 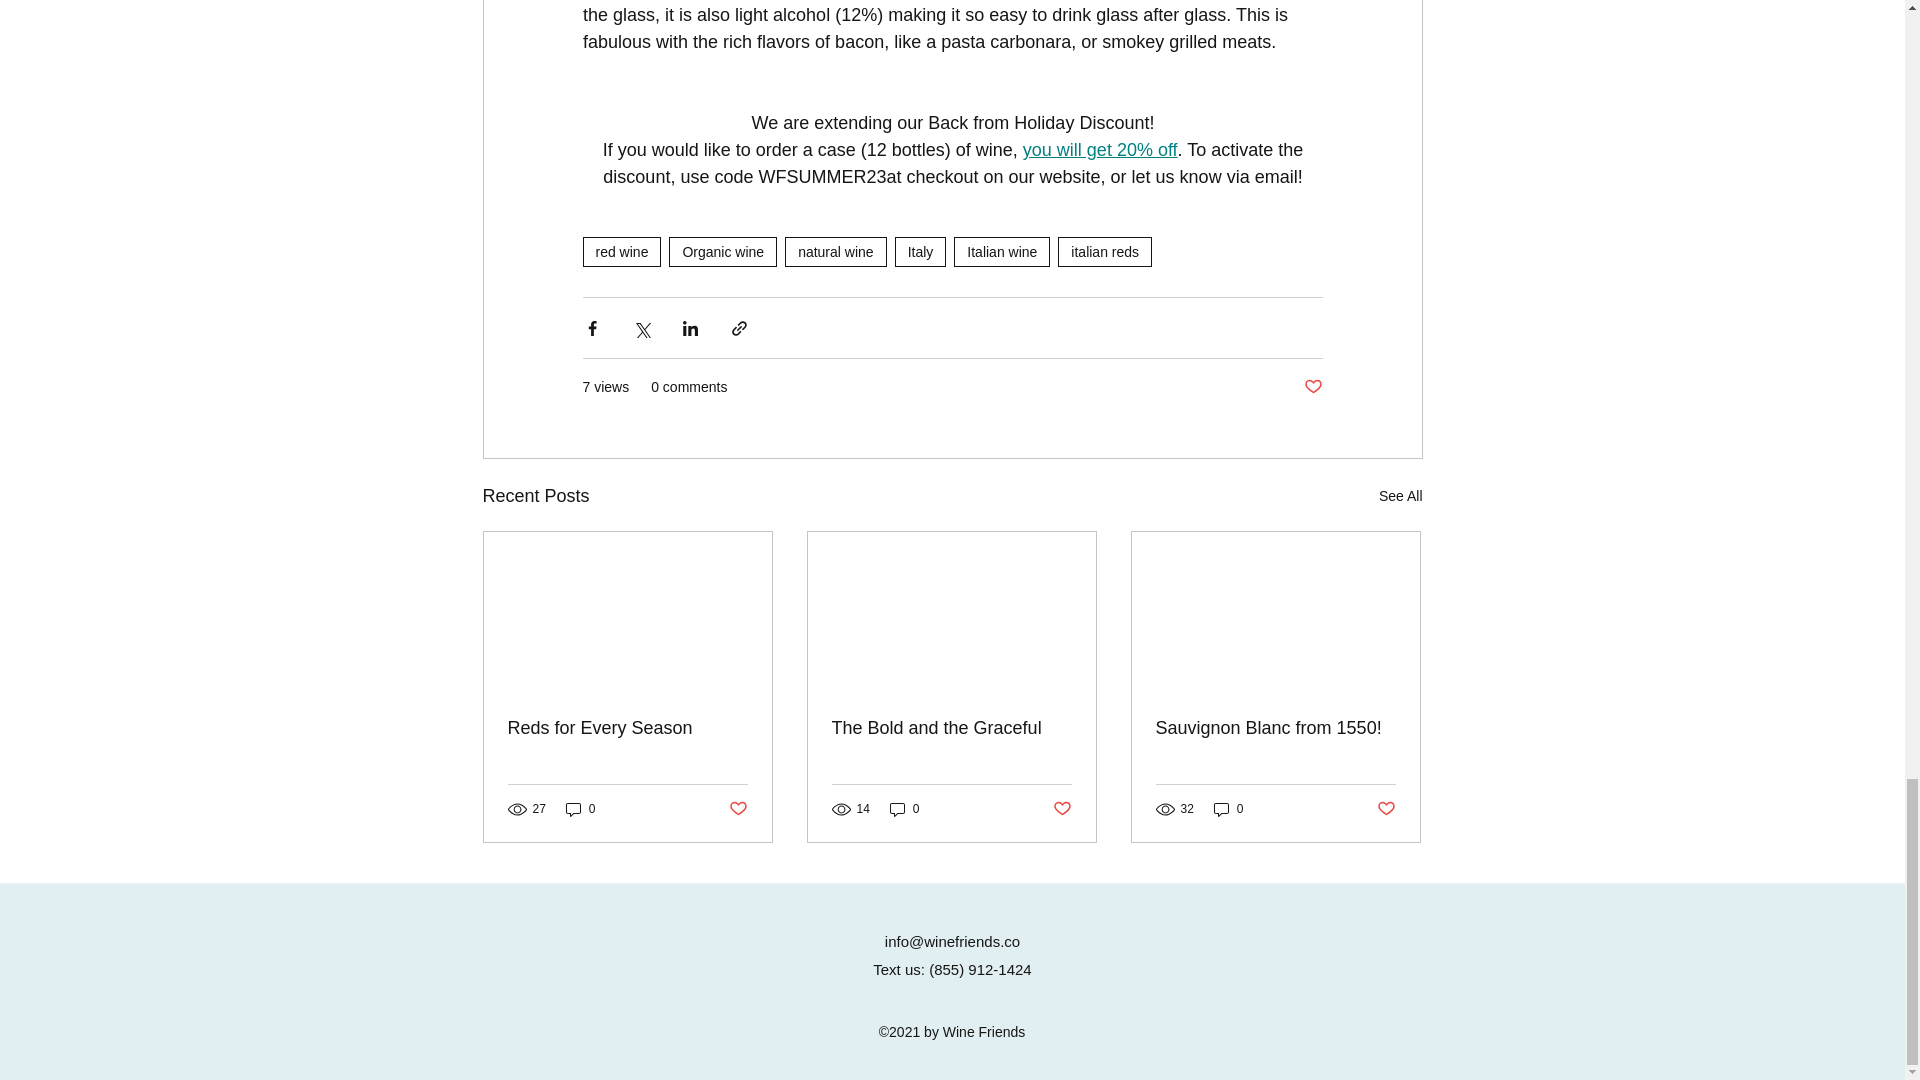 I want to click on Organic wine, so click(x=722, y=251).